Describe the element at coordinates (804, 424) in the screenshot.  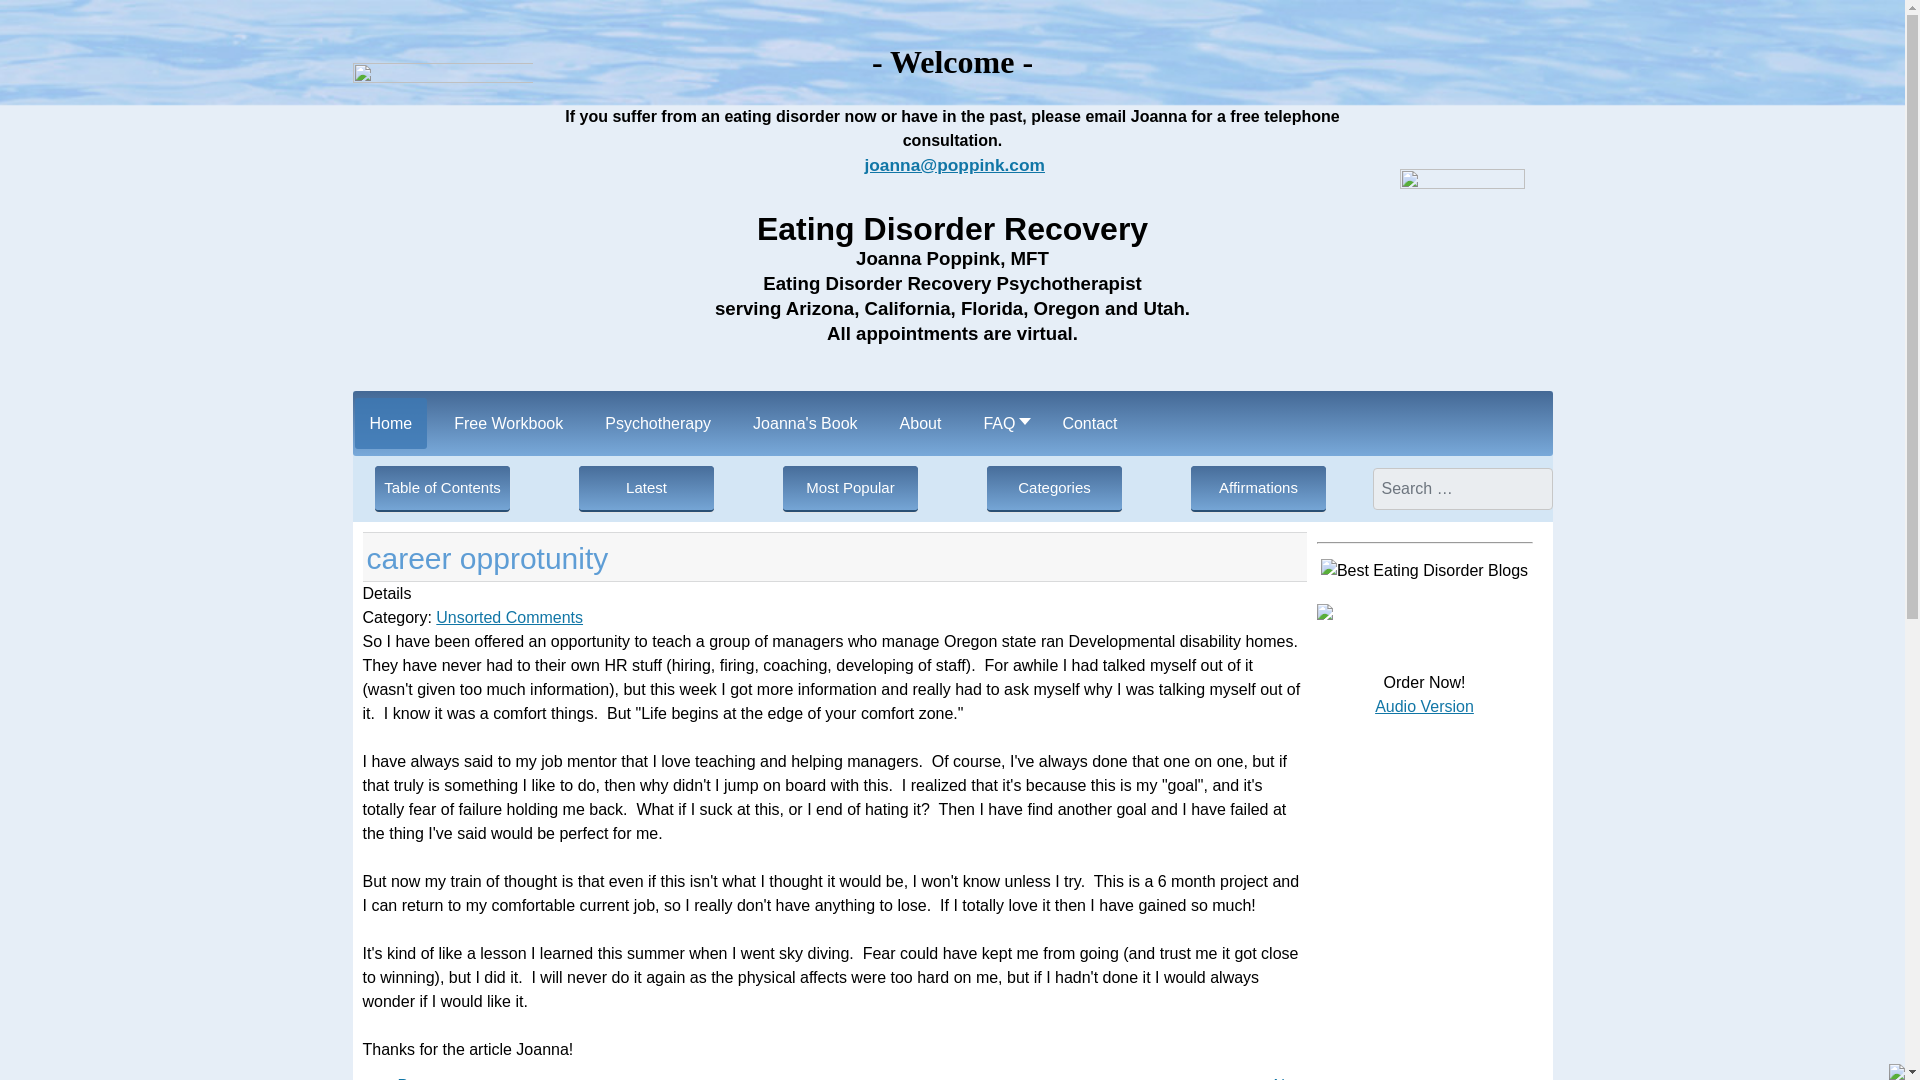
I see `Joanna's Book` at that location.